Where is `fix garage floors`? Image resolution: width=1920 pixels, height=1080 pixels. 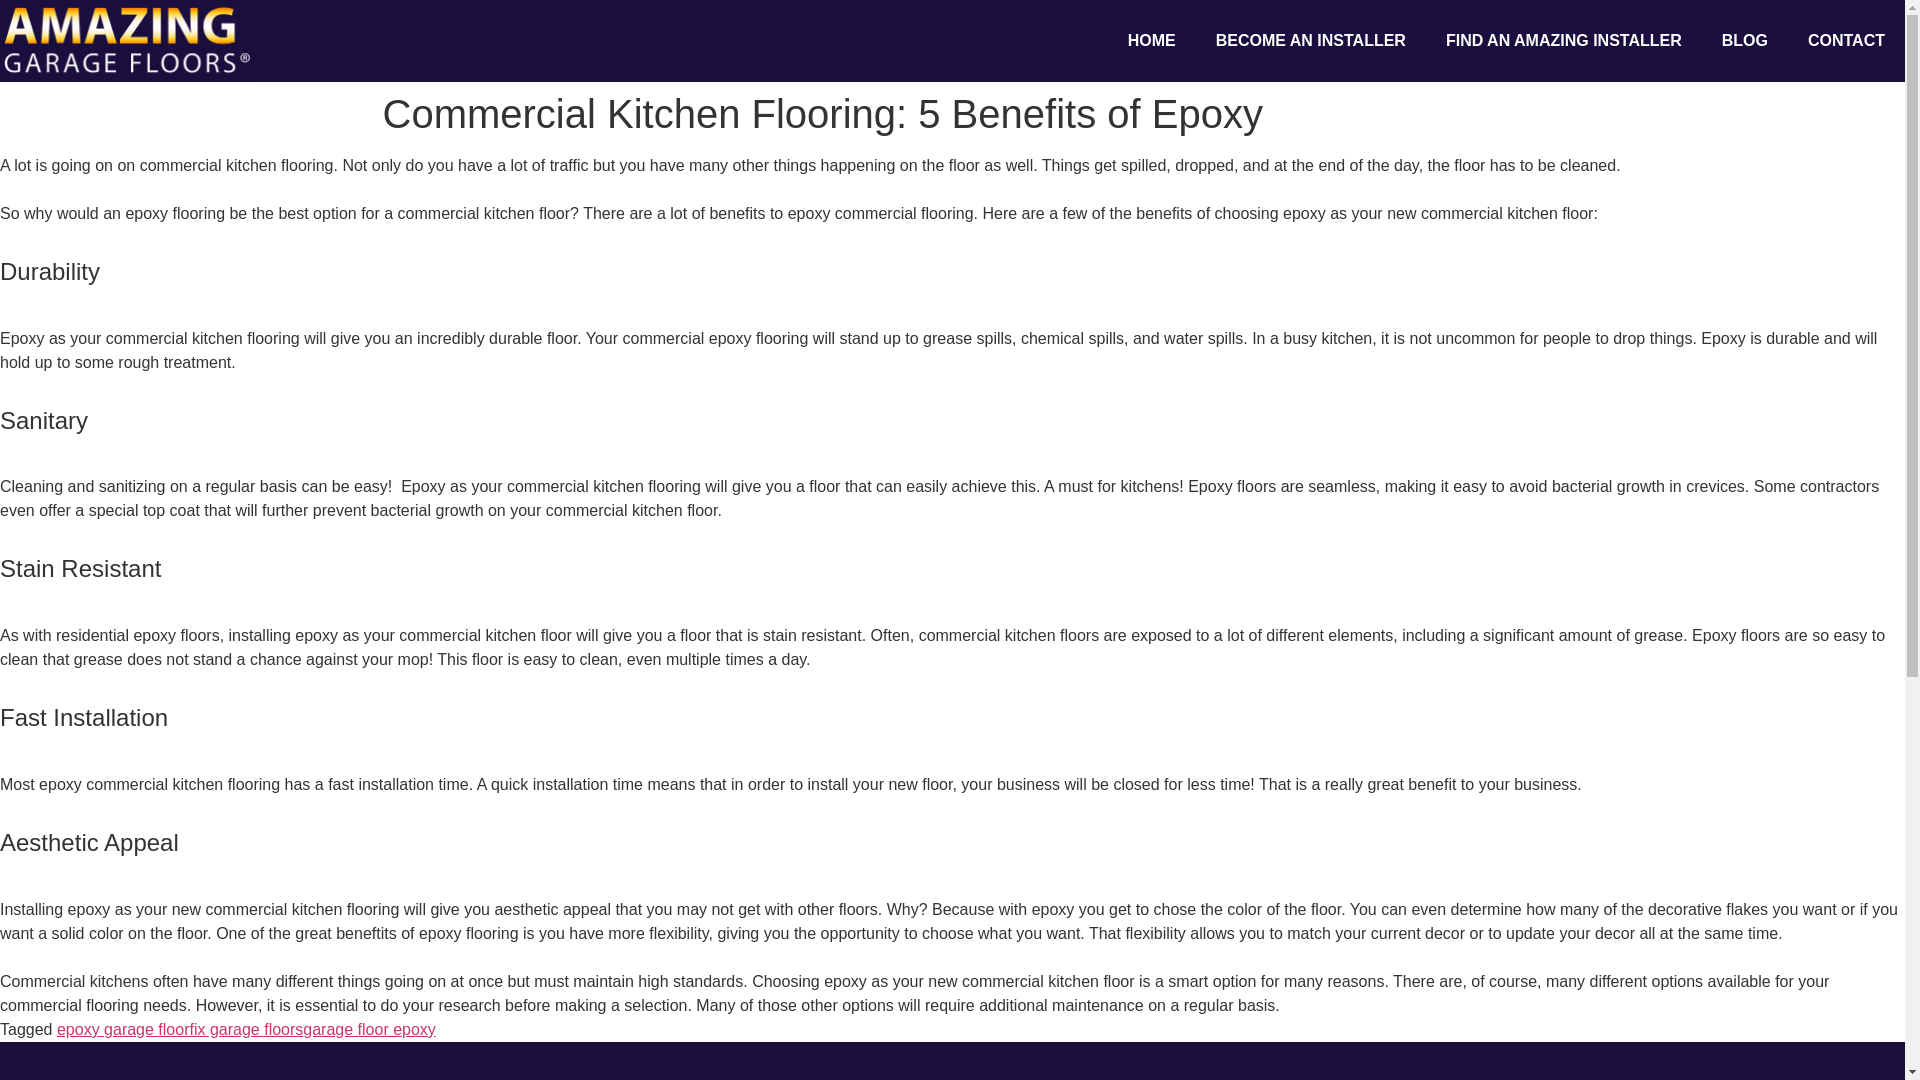
fix garage floors is located at coordinates (246, 1028).